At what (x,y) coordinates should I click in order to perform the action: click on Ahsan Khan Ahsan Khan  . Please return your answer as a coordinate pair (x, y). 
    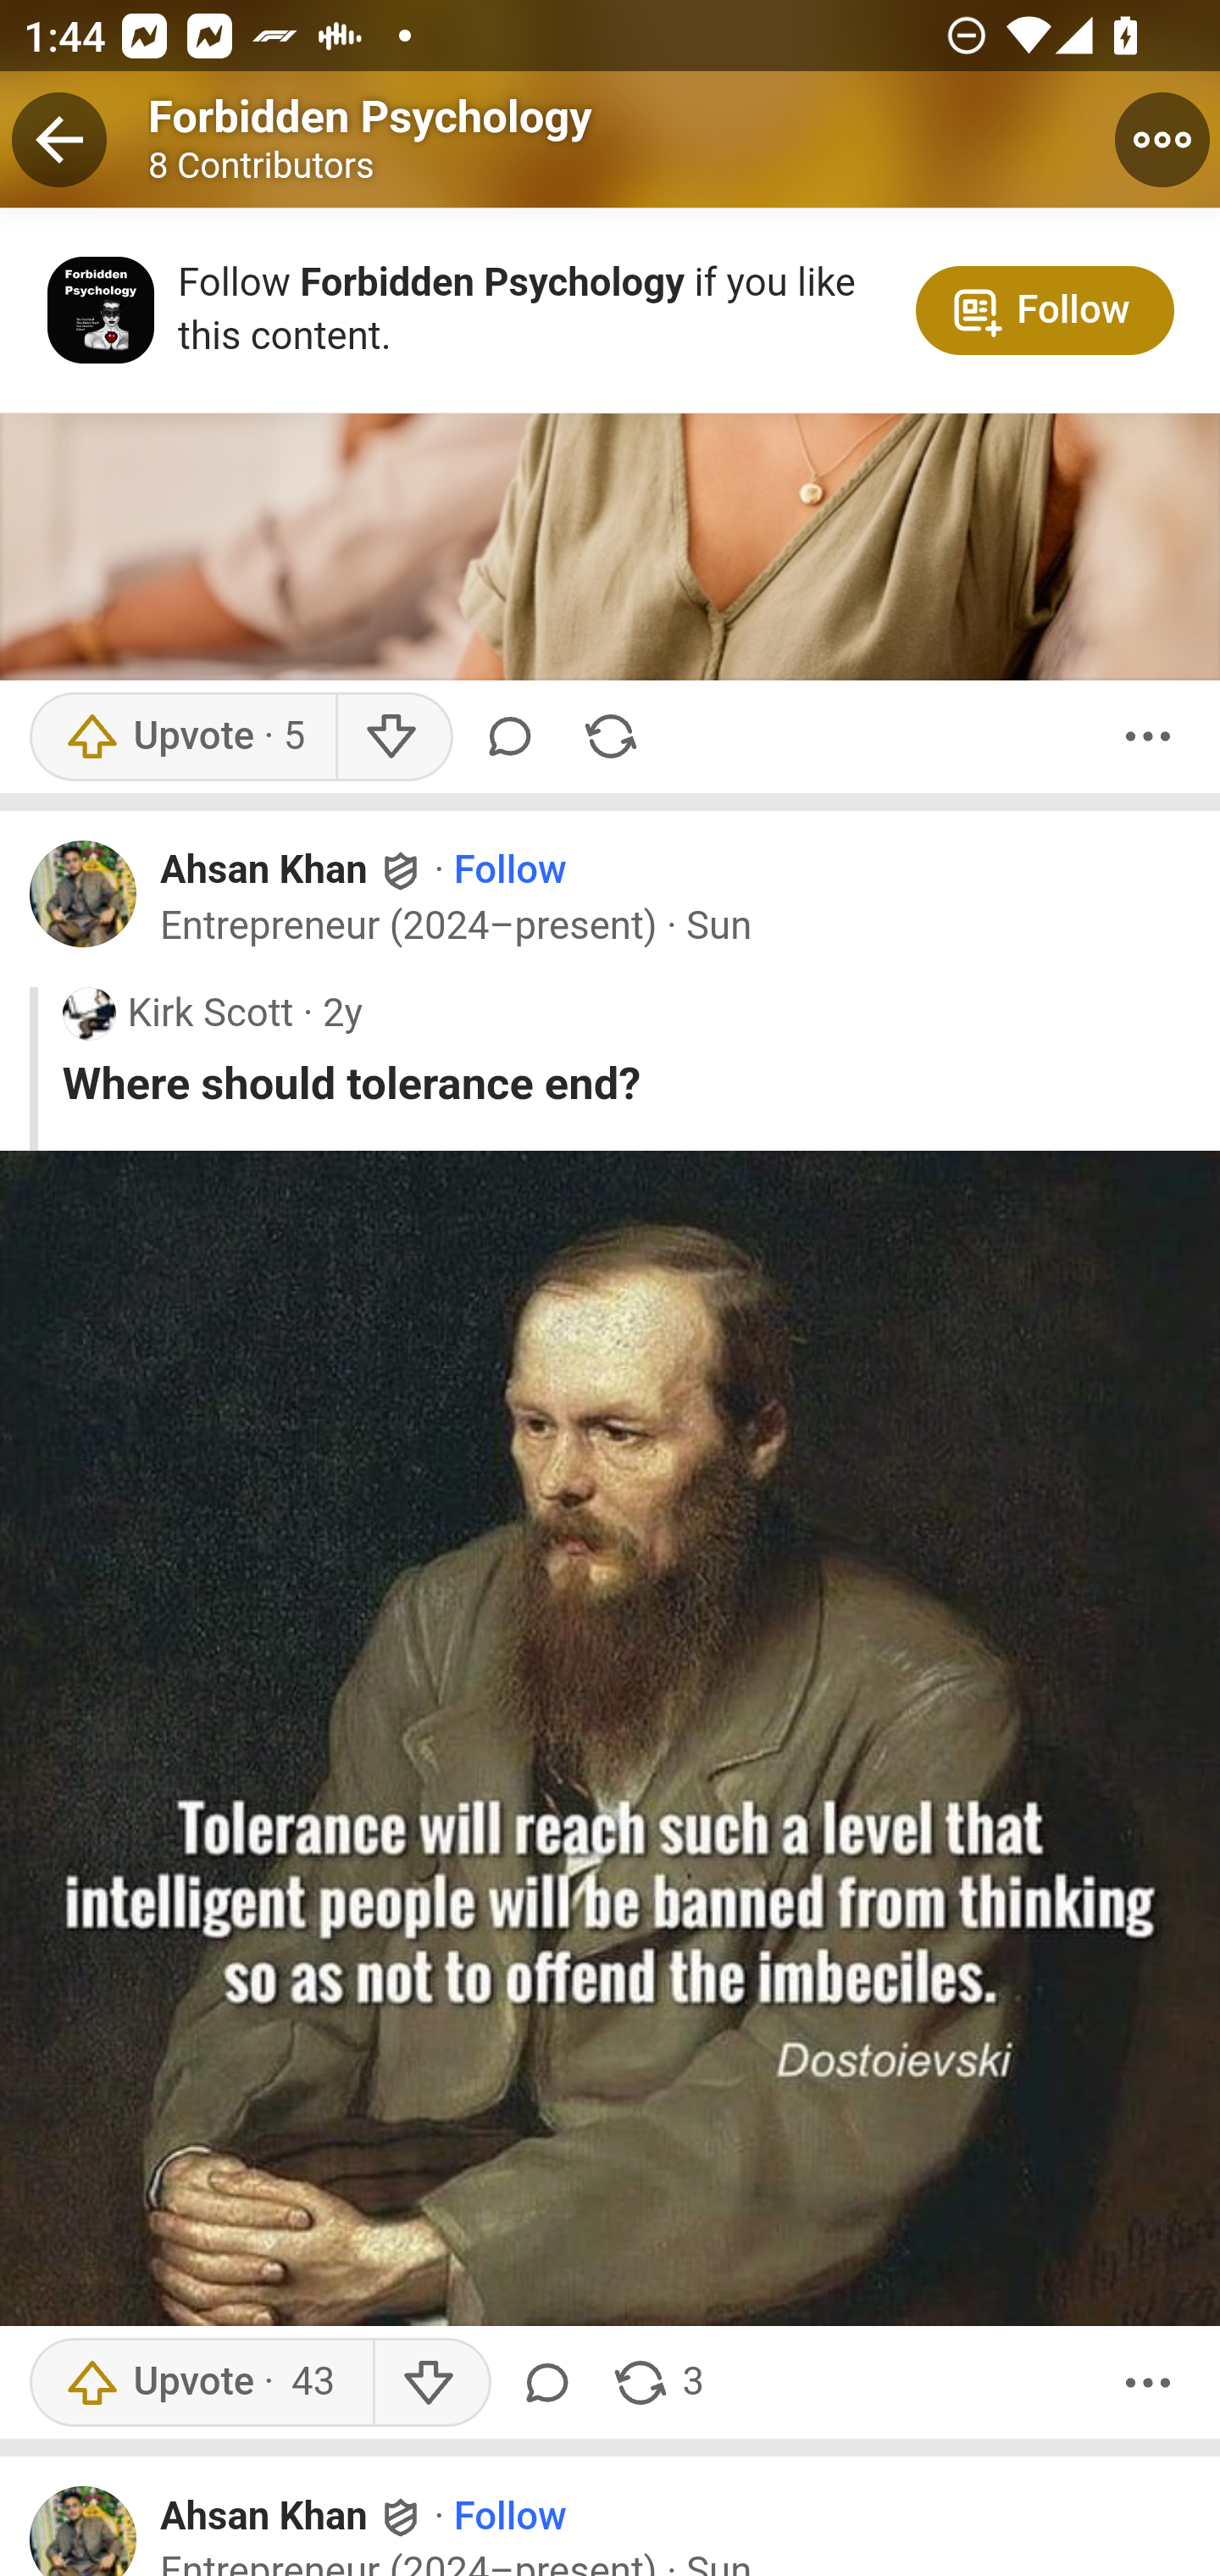
    Looking at the image, I should click on (293, 2518).